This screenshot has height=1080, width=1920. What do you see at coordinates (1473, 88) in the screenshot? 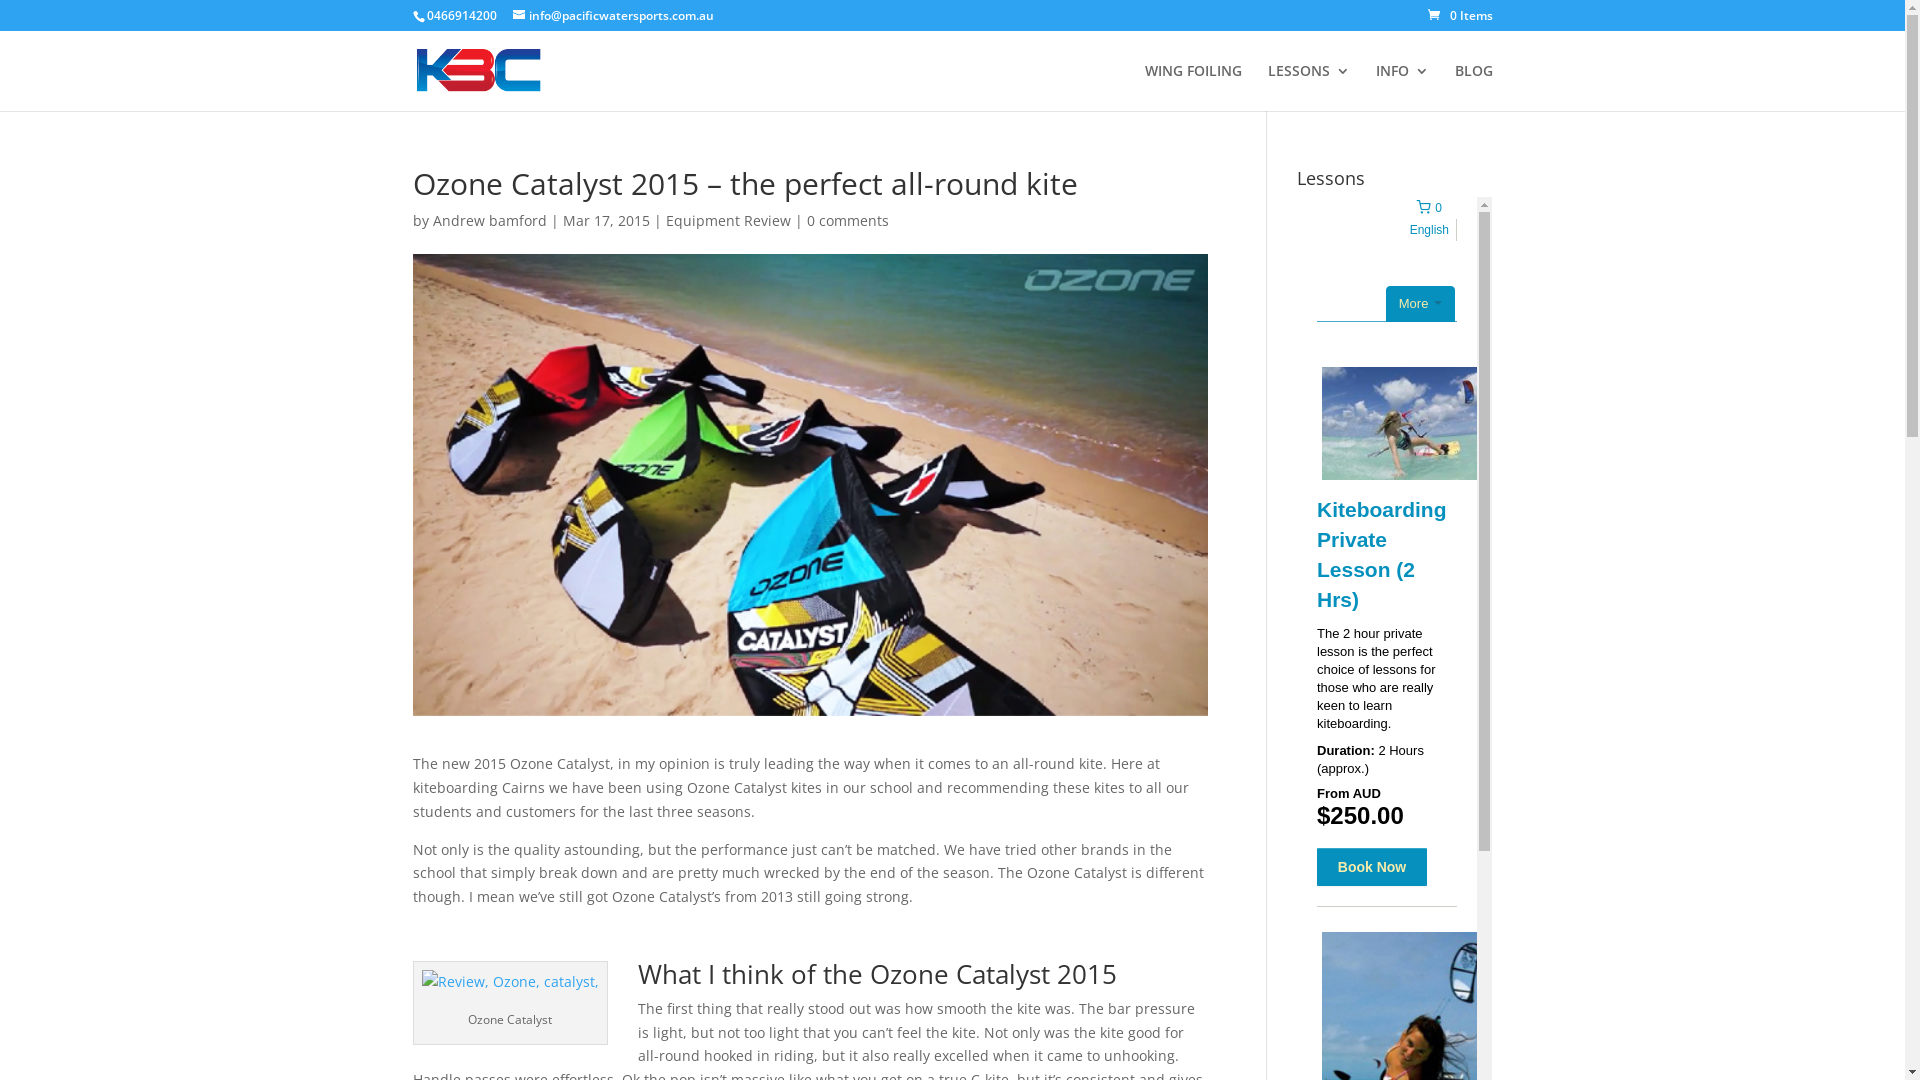
I see `BLOG` at bounding box center [1473, 88].